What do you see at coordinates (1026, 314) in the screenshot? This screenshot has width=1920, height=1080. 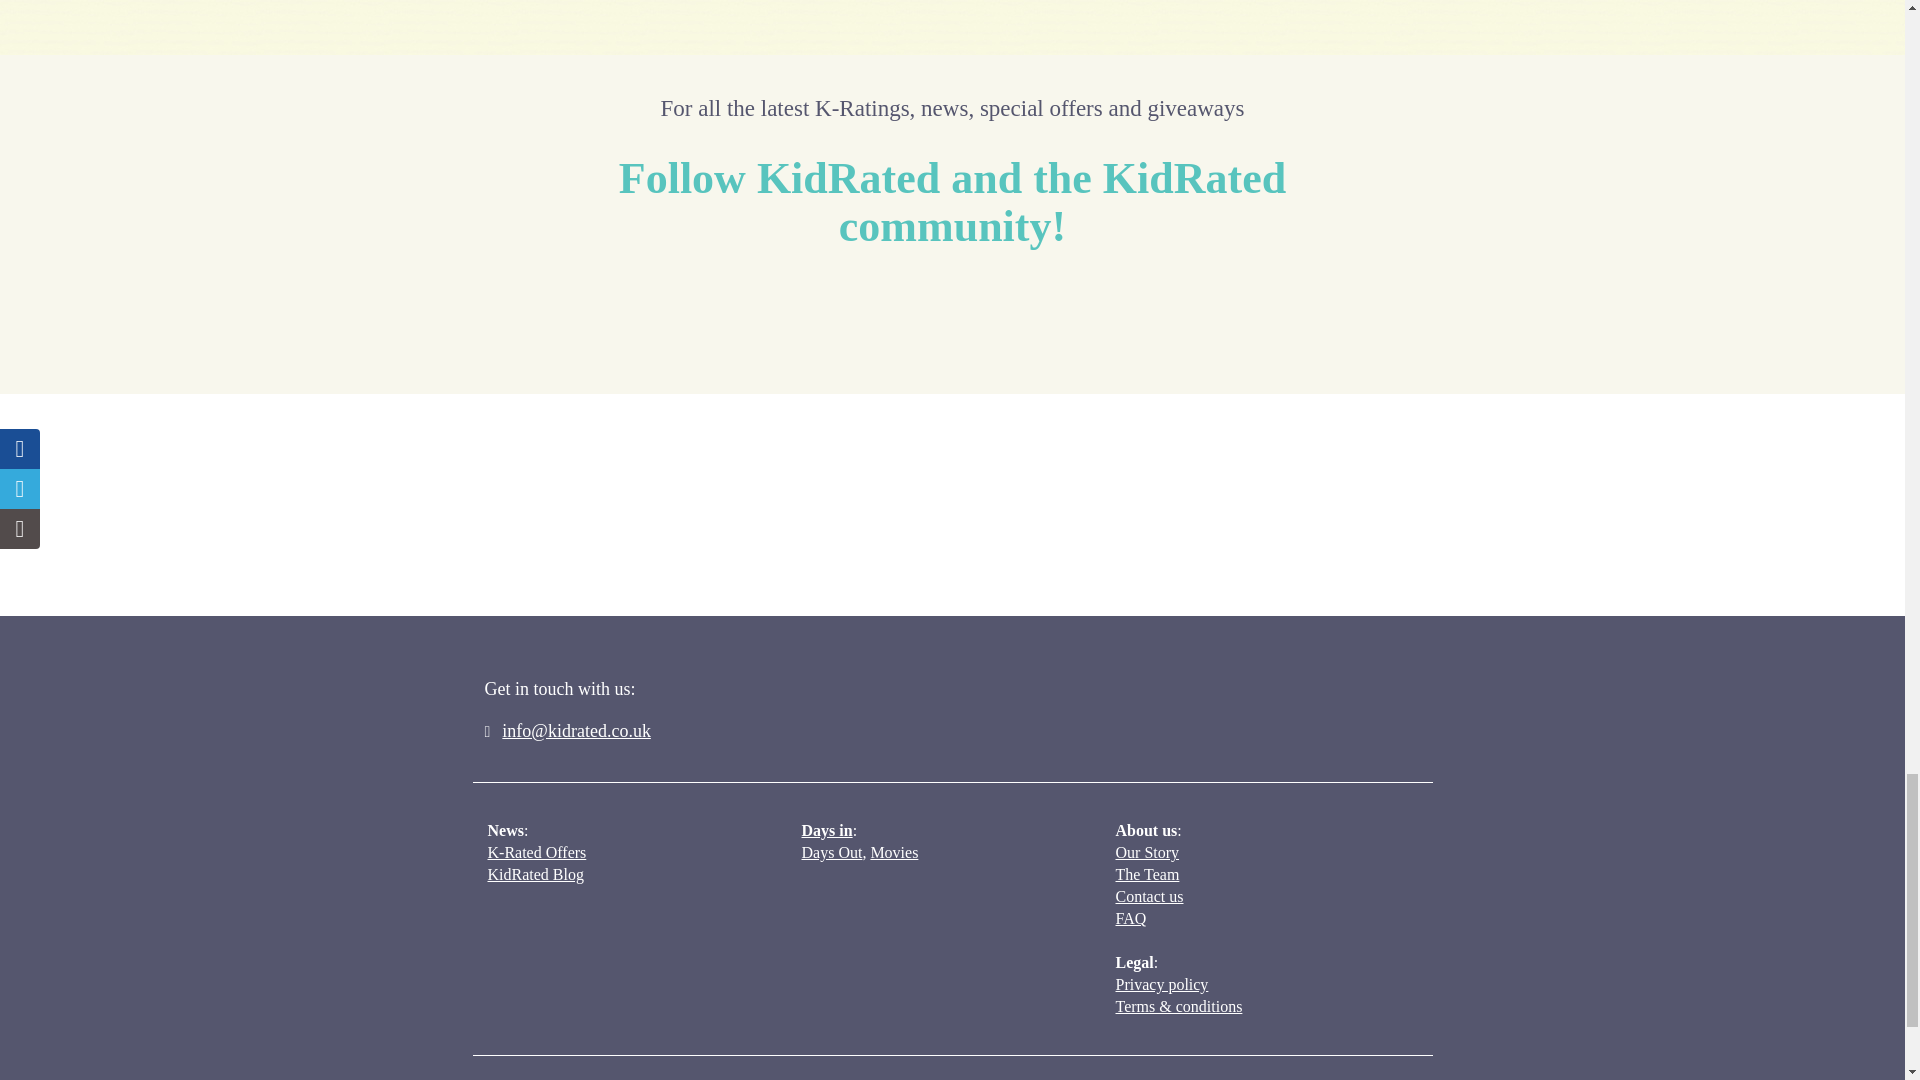 I see `Kidrated's Instagram` at bounding box center [1026, 314].